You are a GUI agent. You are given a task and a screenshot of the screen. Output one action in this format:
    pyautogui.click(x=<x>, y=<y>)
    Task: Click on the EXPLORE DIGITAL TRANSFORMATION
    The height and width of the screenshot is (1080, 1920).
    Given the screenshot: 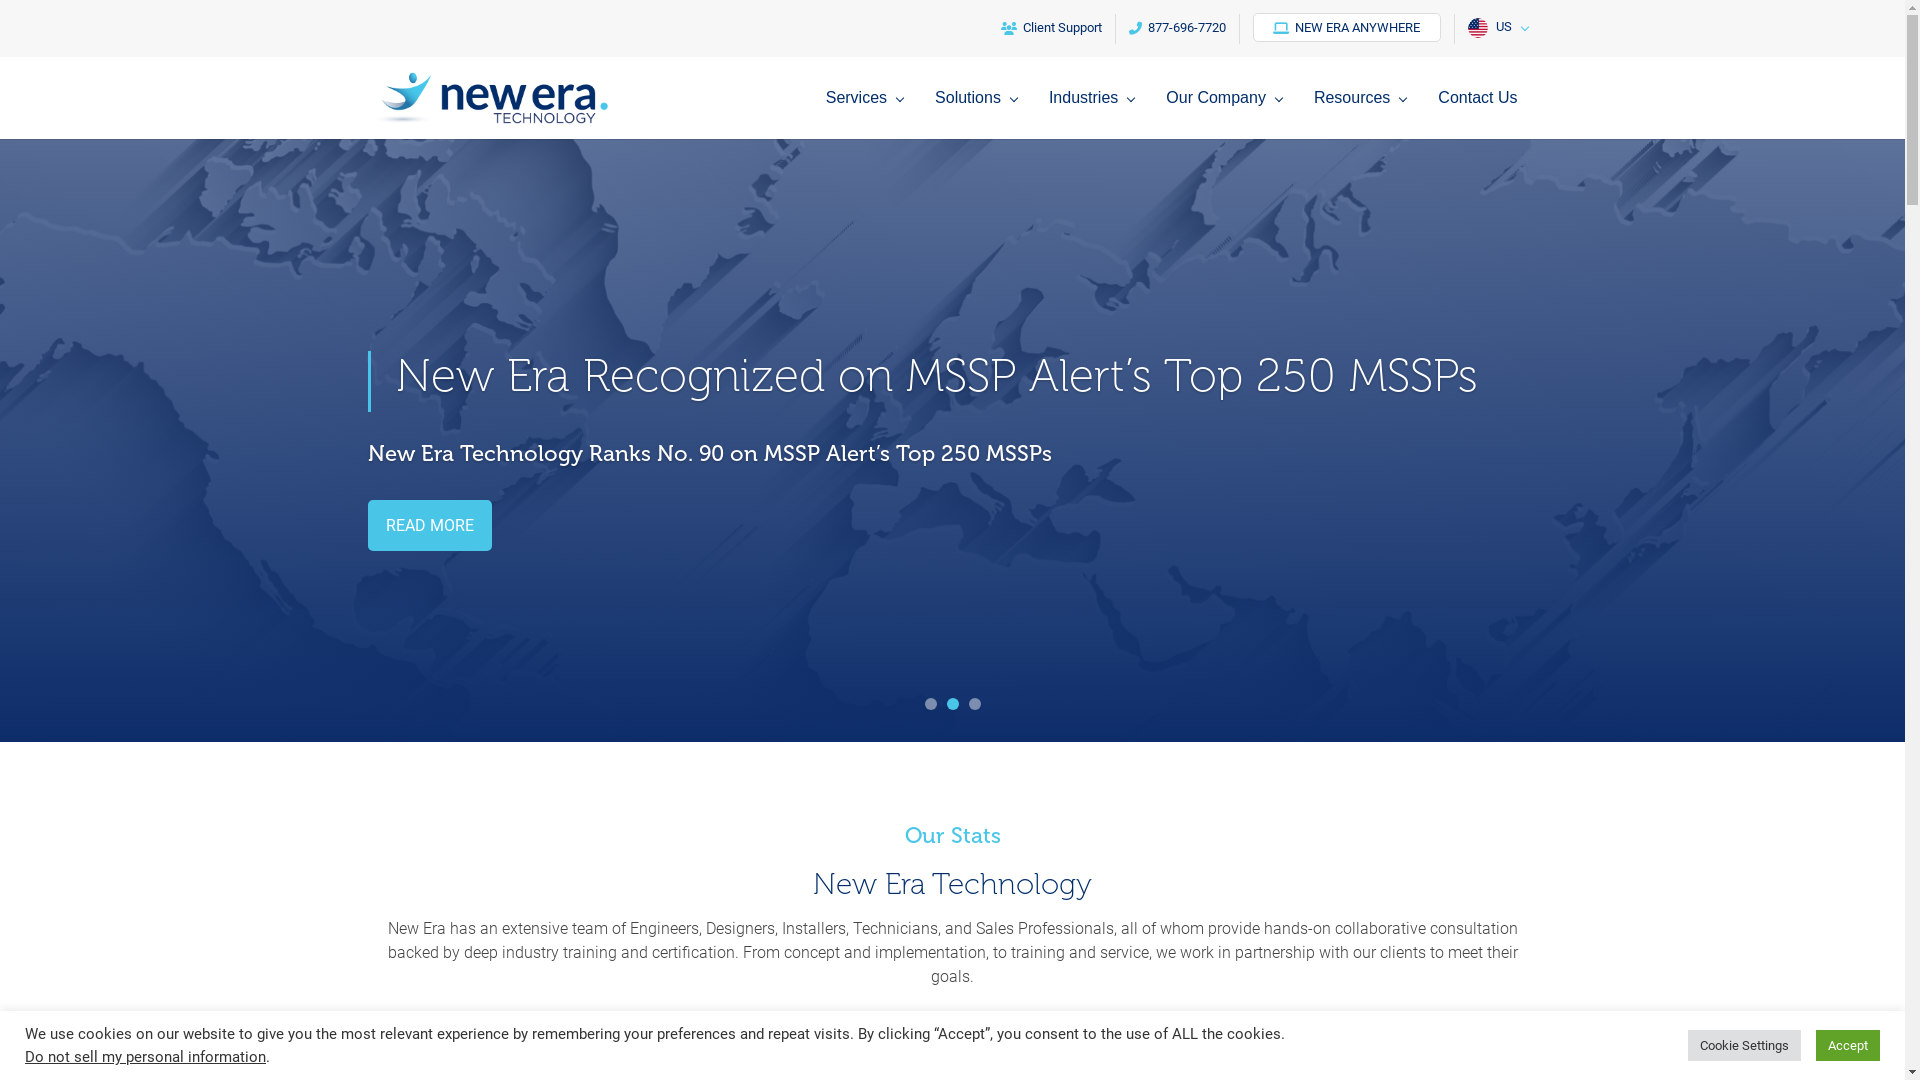 What is the action you would take?
    pyautogui.click(x=522, y=526)
    